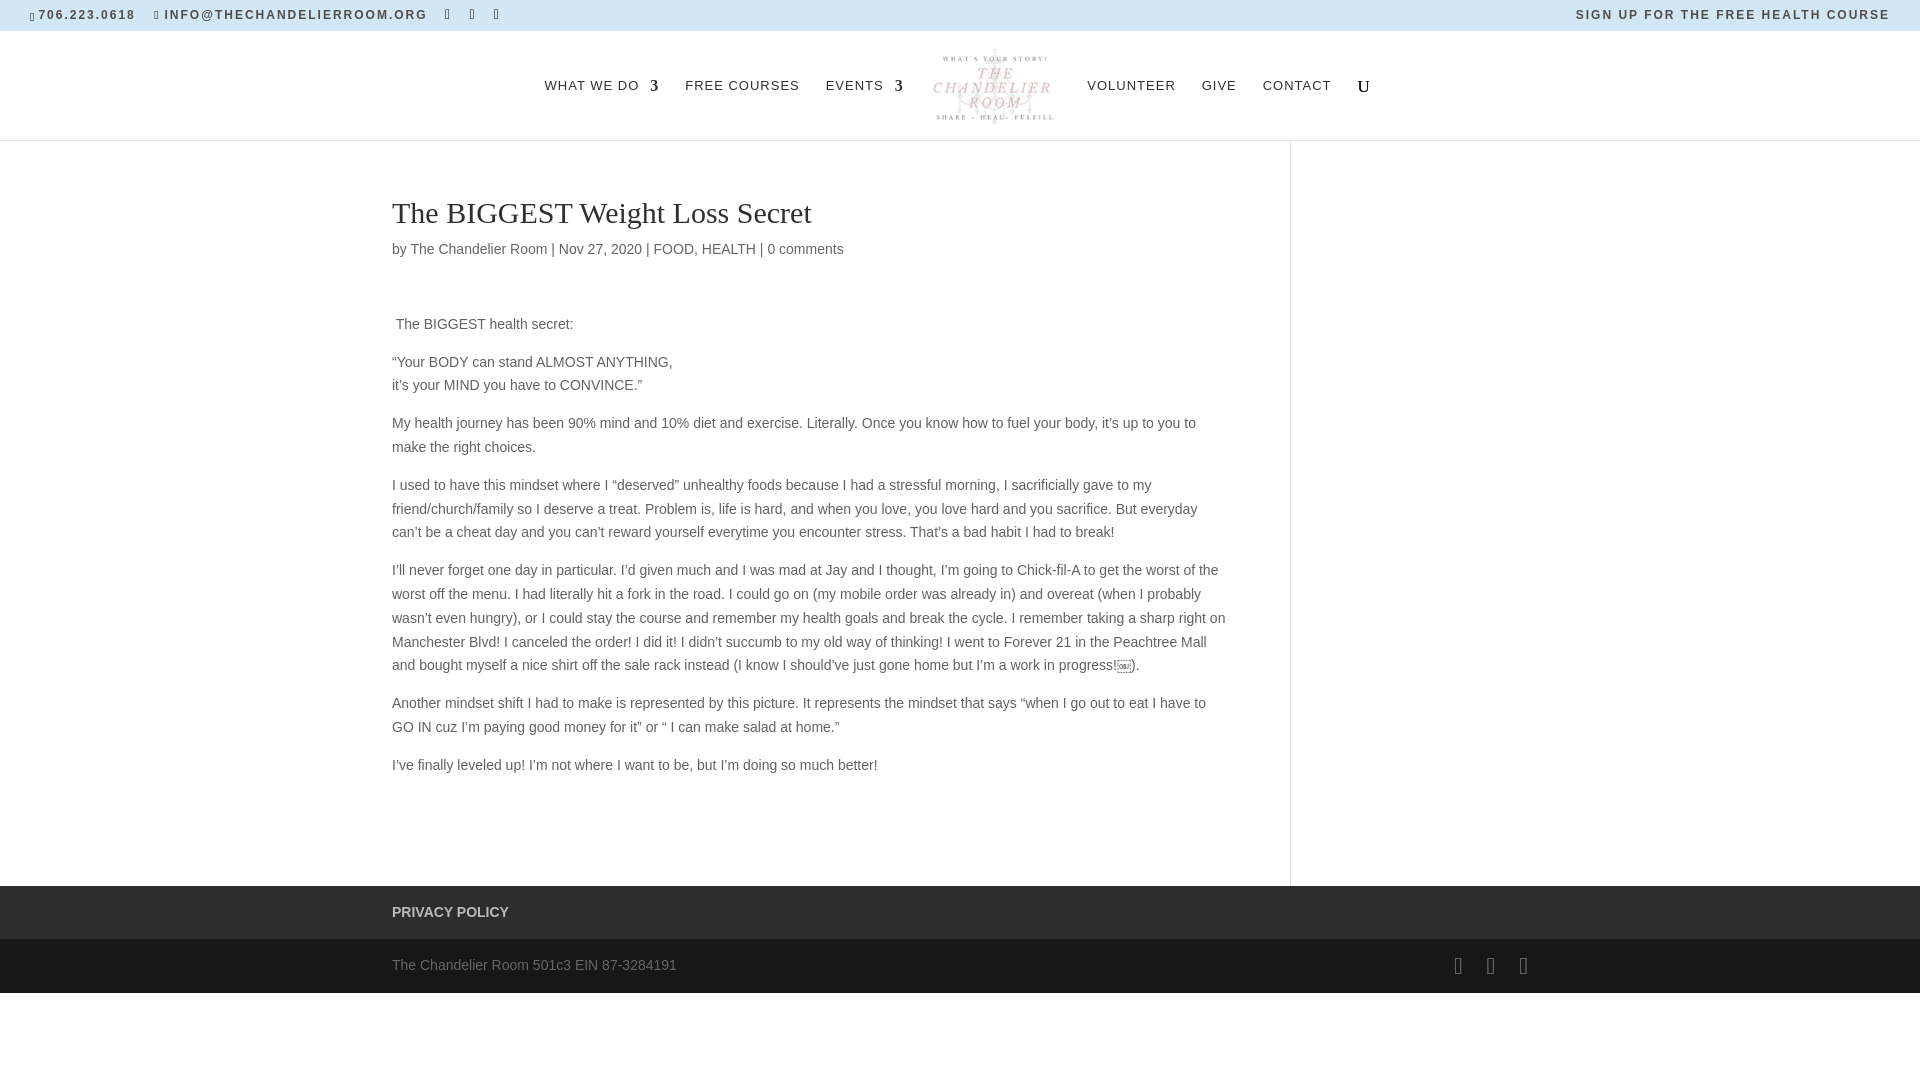 Image resolution: width=1920 pixels, height=1080 pixels. I want to click on HEALTH, so click(729, 248).